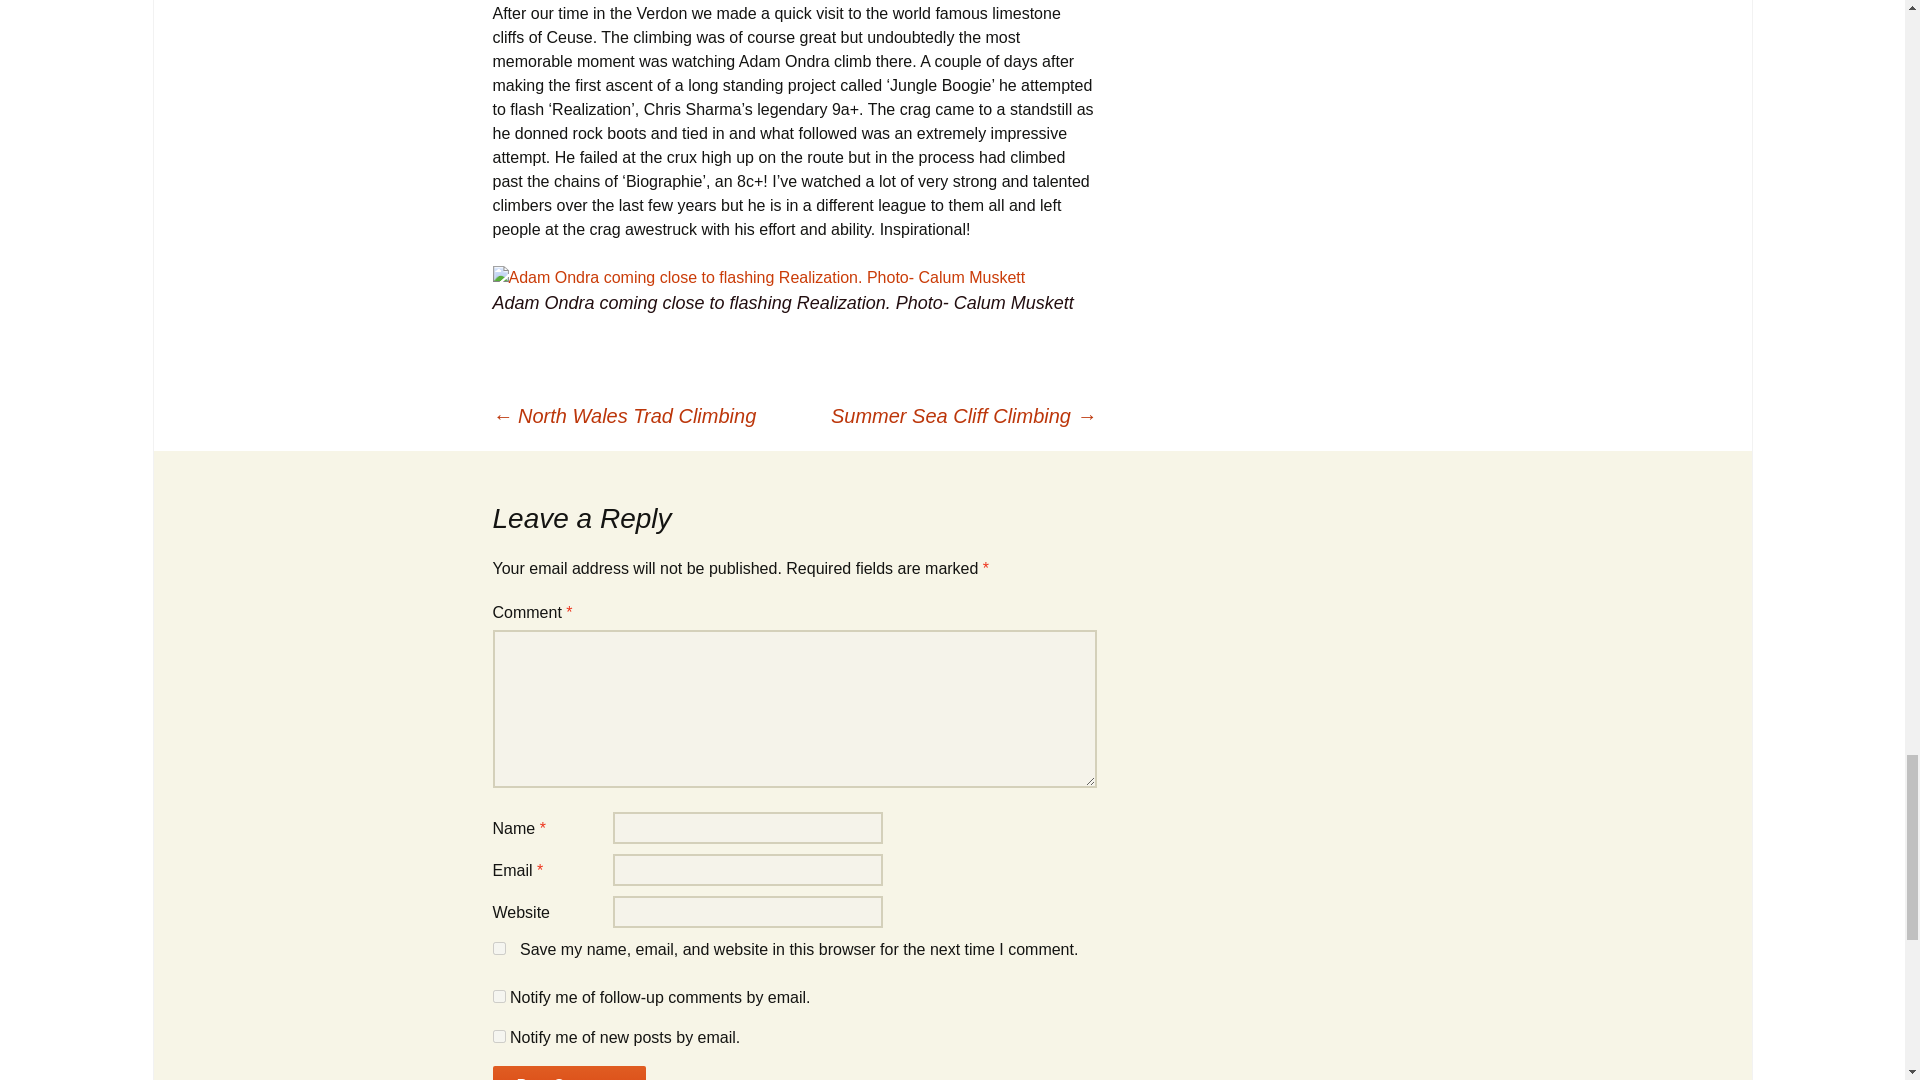  What do you see at coordinates (498, 996) in the screenshot?
I see `subscribe` at bounding box center [498, 996].